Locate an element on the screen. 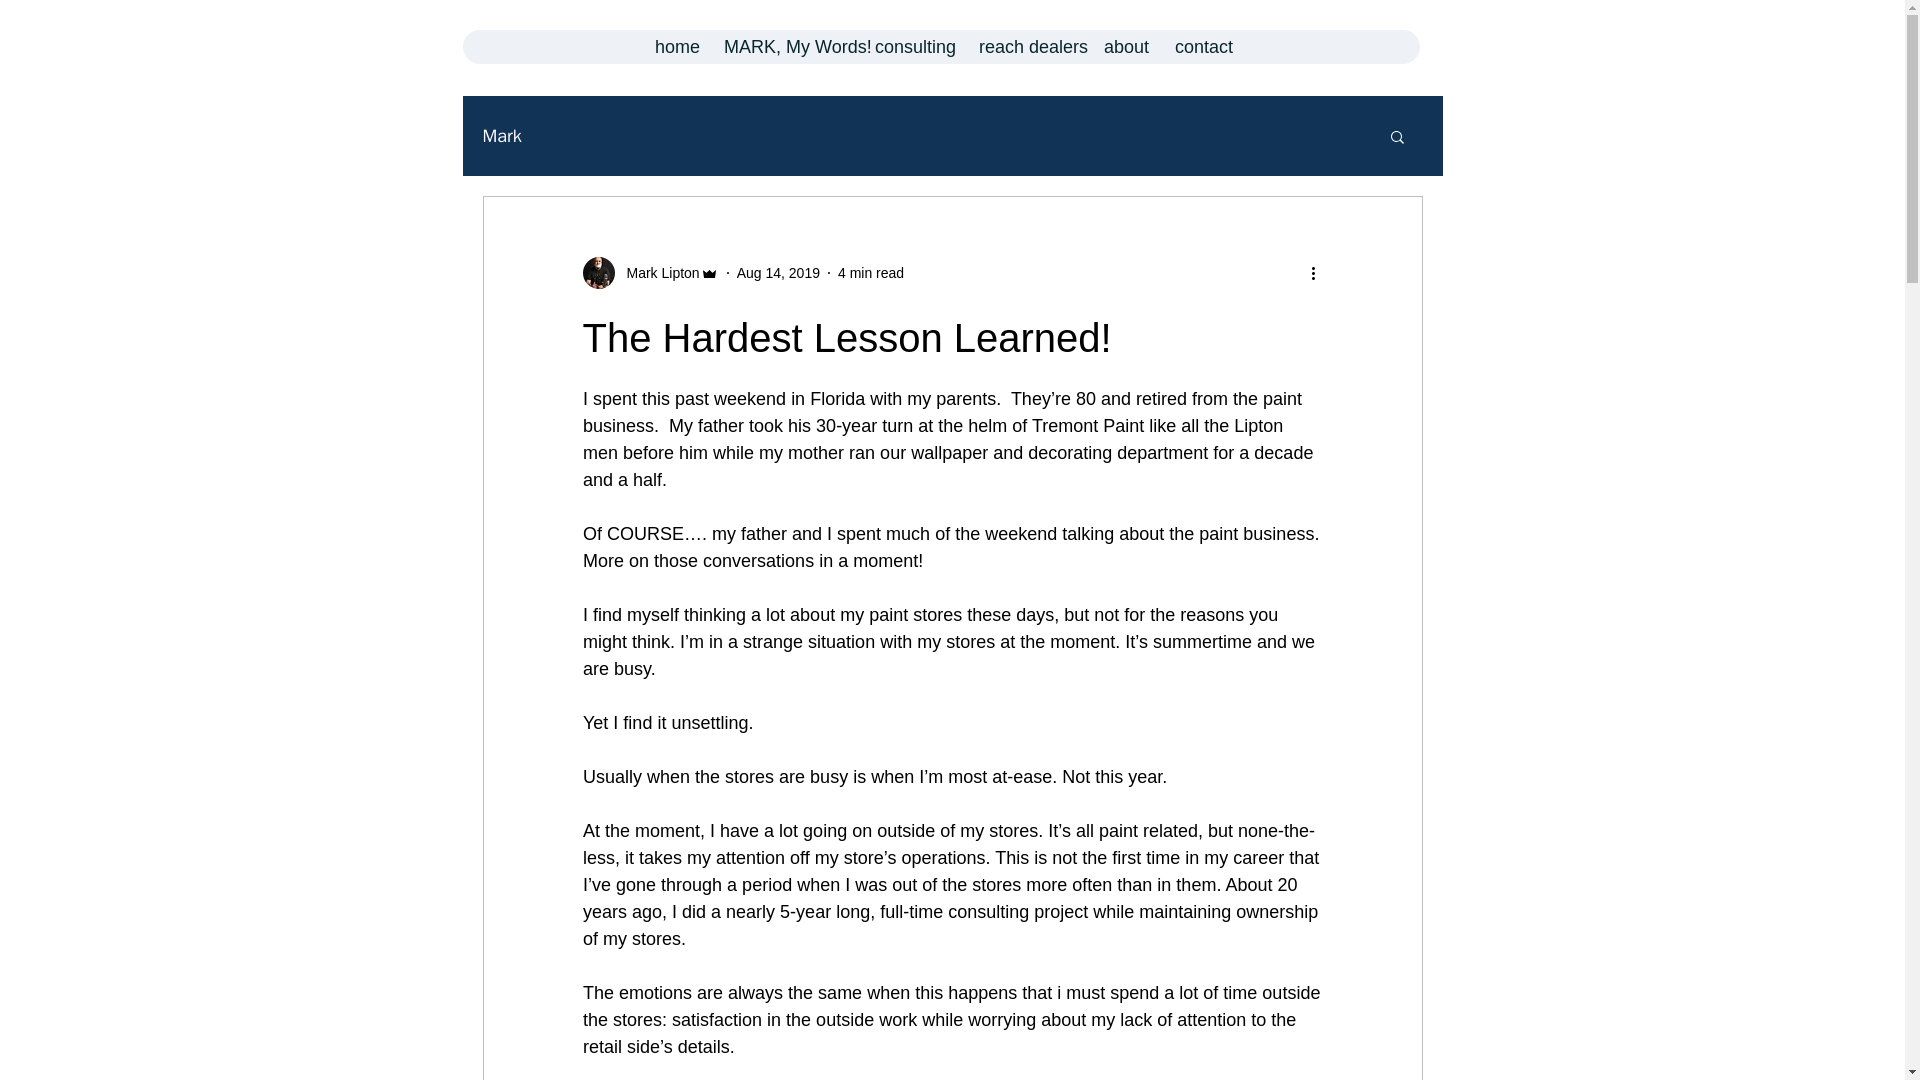 This screenshot has height=1080, width=1920. reach dealers is located at coordinates (1026, 46).